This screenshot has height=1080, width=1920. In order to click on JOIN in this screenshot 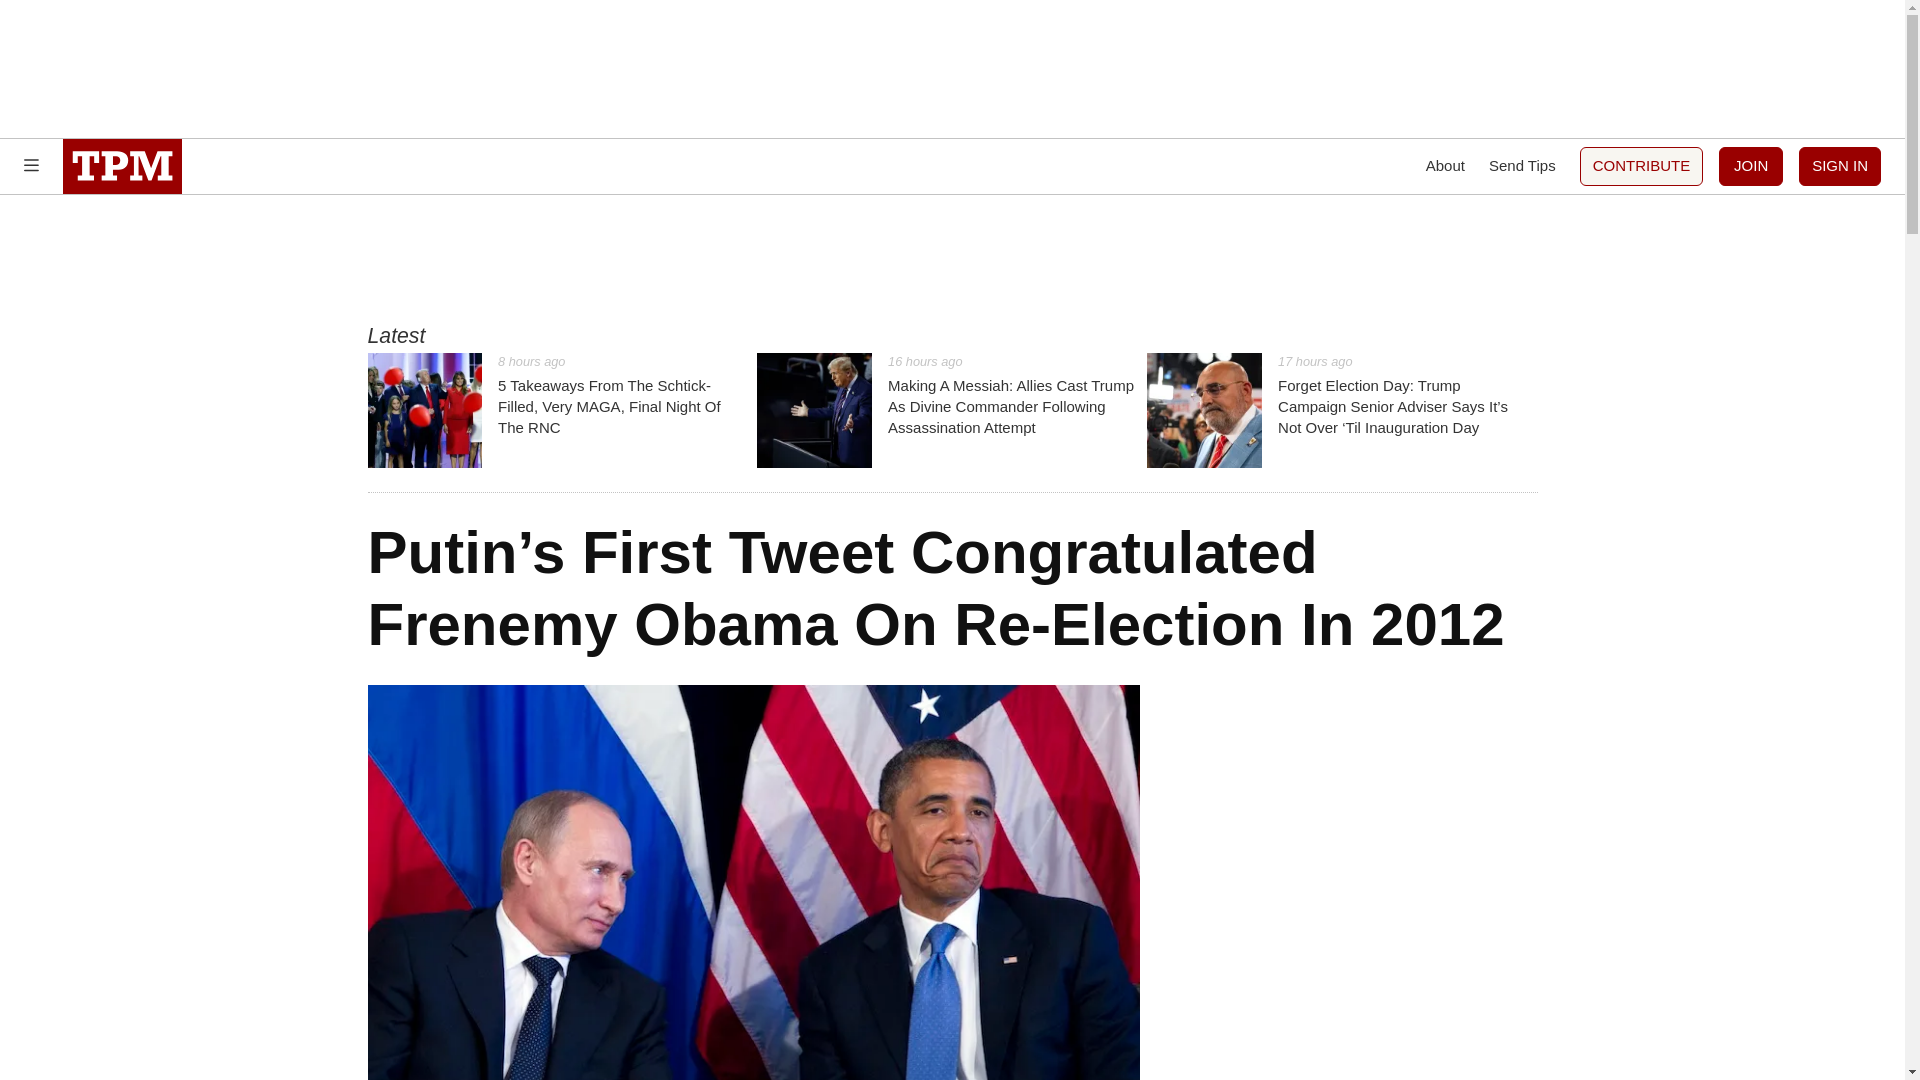, I will do `click(1750, 166)`.